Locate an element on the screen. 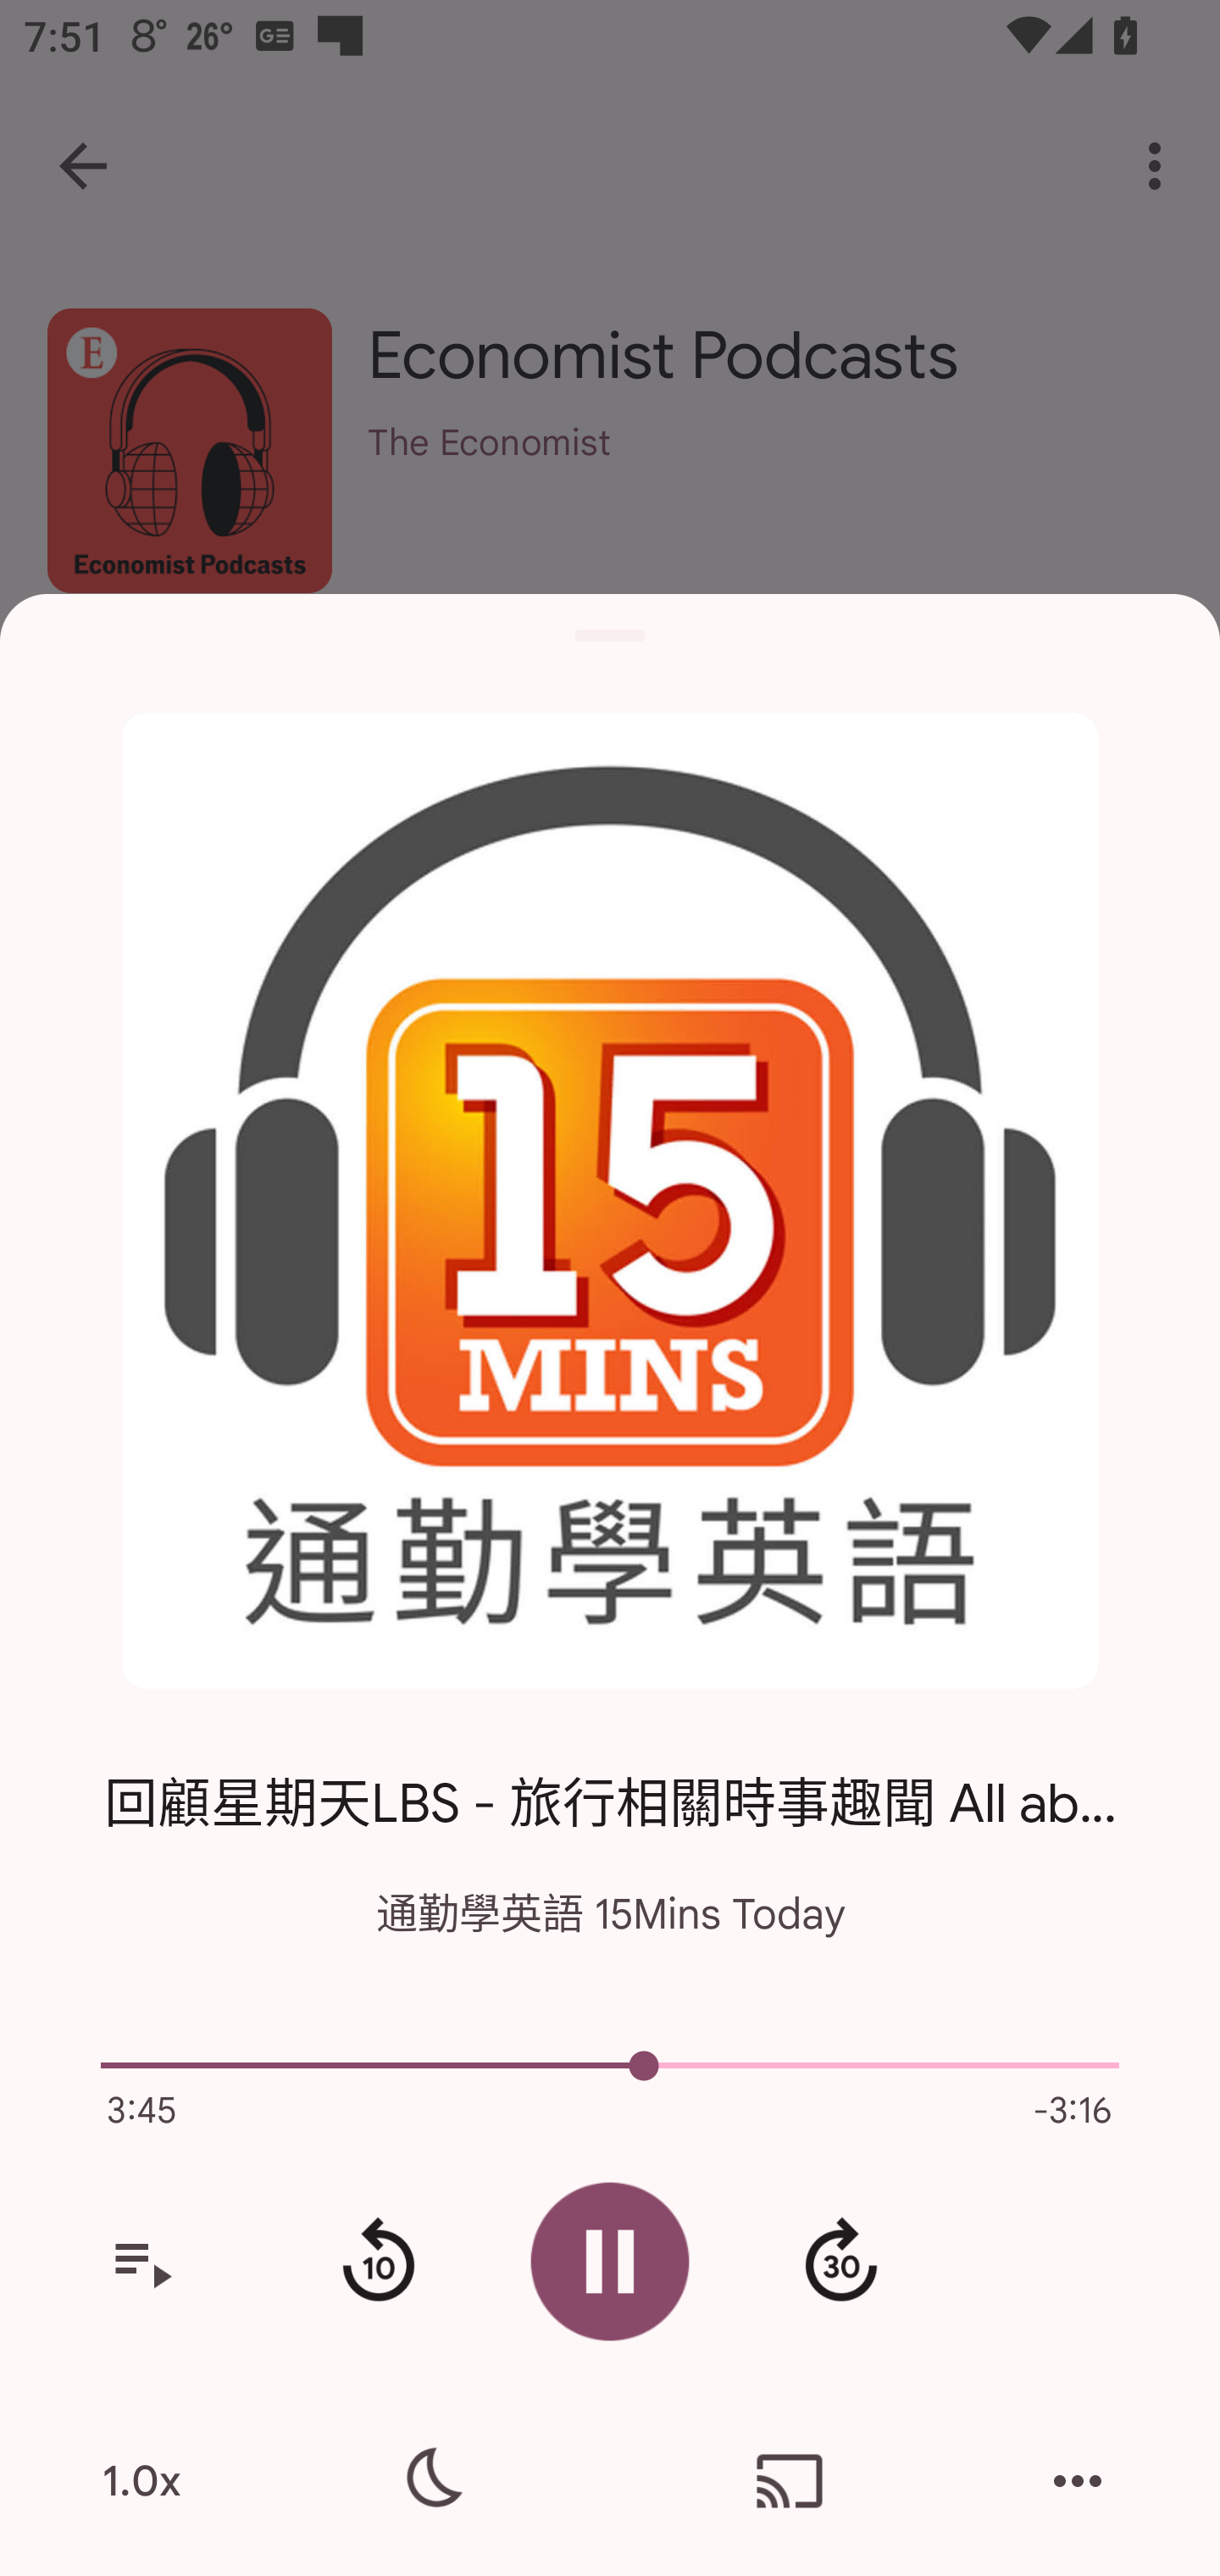 This screenshot has width=1220, height=2576. More actions is located at coordinates (1078, 2481).